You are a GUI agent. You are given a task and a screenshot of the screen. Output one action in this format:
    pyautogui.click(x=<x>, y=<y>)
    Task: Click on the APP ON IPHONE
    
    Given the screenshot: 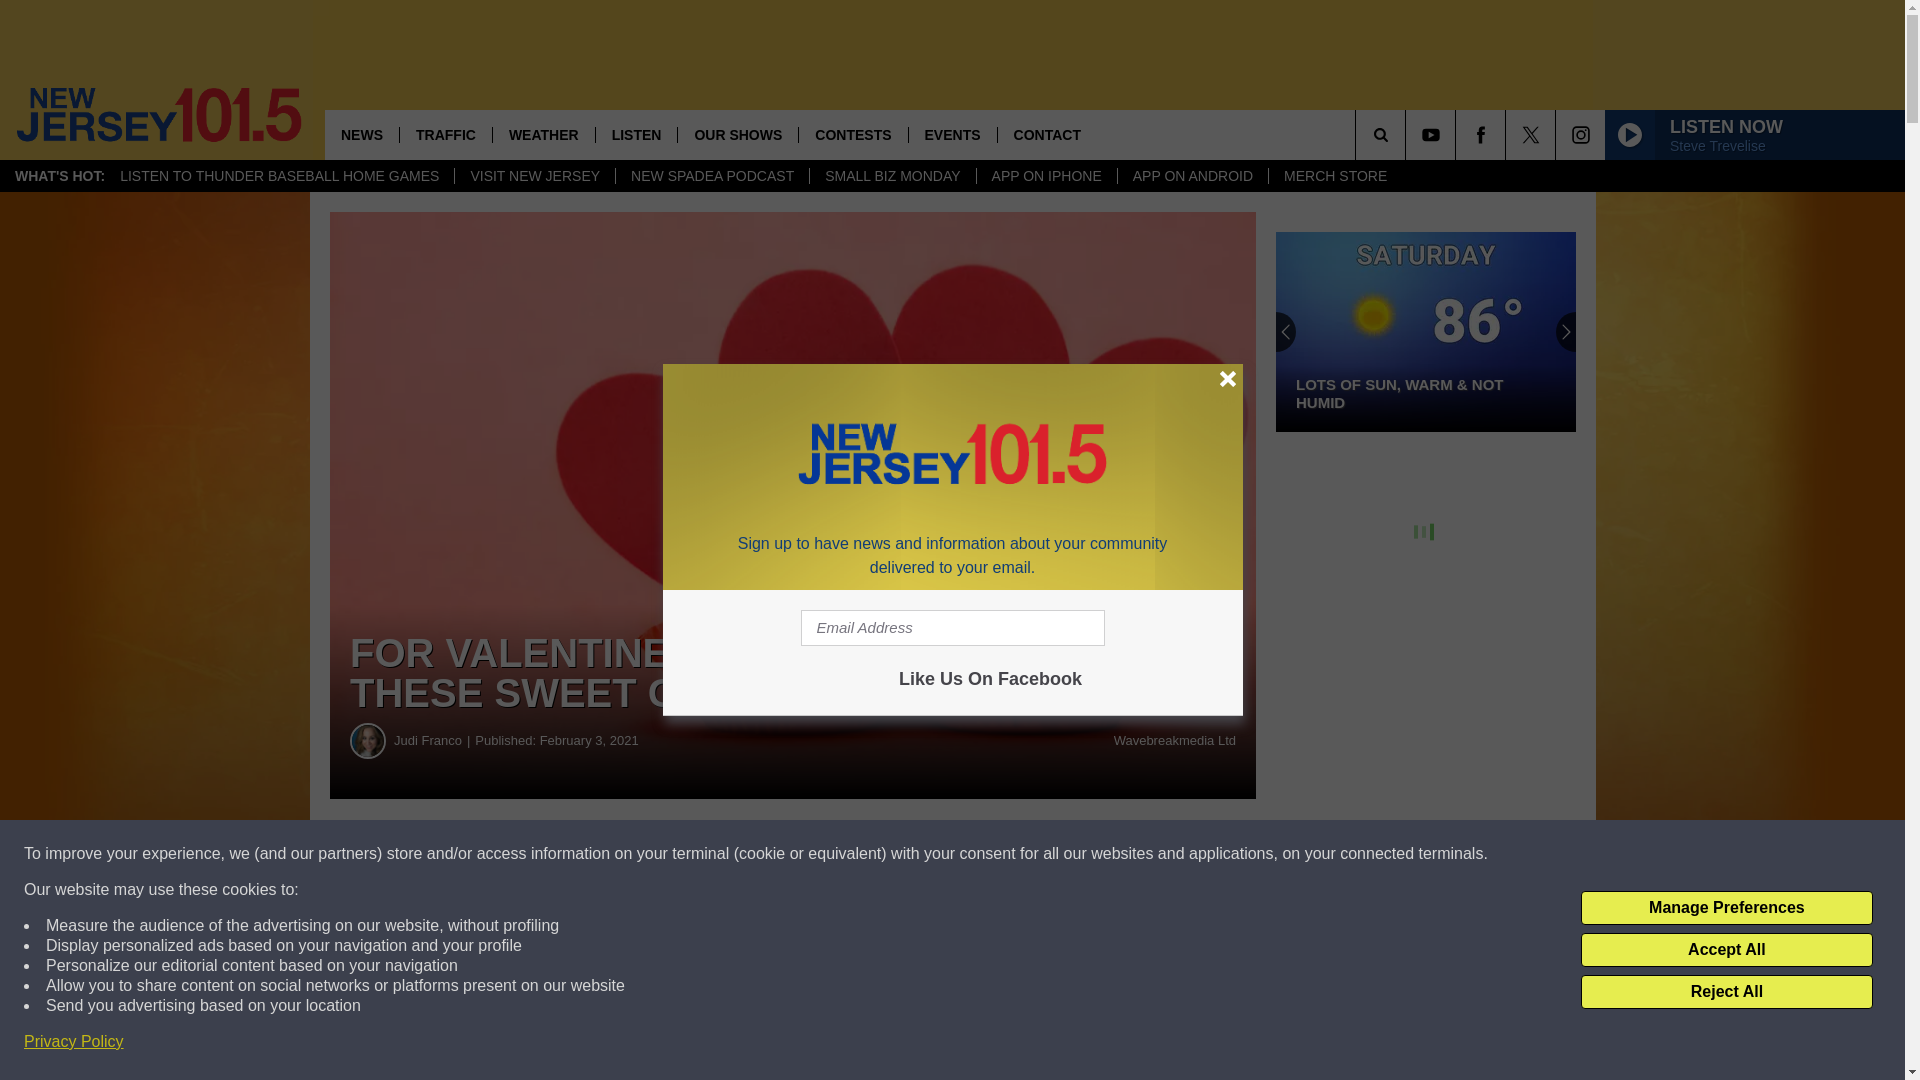 What is the action you would take?
    pyautogui.click(x=1046, y=176)
    